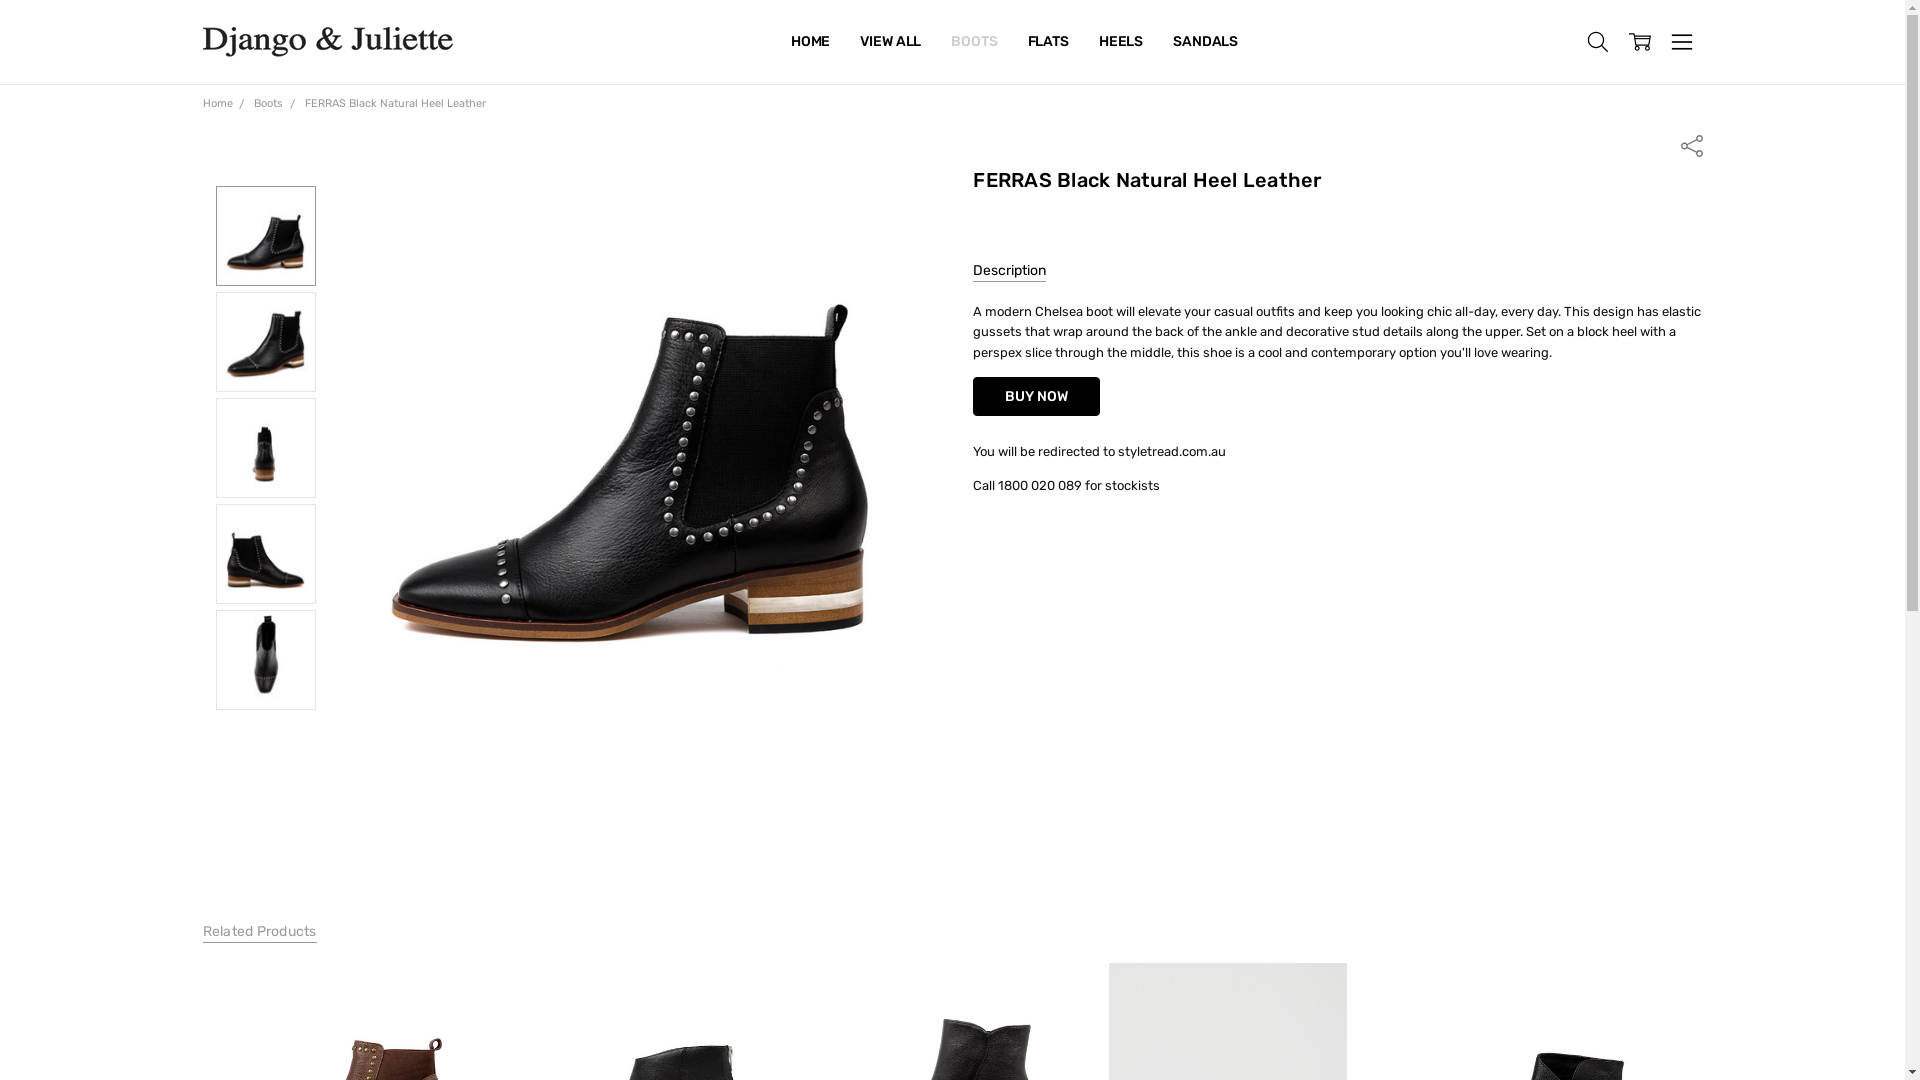  What do you see at coordinates (630, 435) in the screenshot?
I see `FERRAS Black Natural Heel Leather` at bounding box center [630, 435].